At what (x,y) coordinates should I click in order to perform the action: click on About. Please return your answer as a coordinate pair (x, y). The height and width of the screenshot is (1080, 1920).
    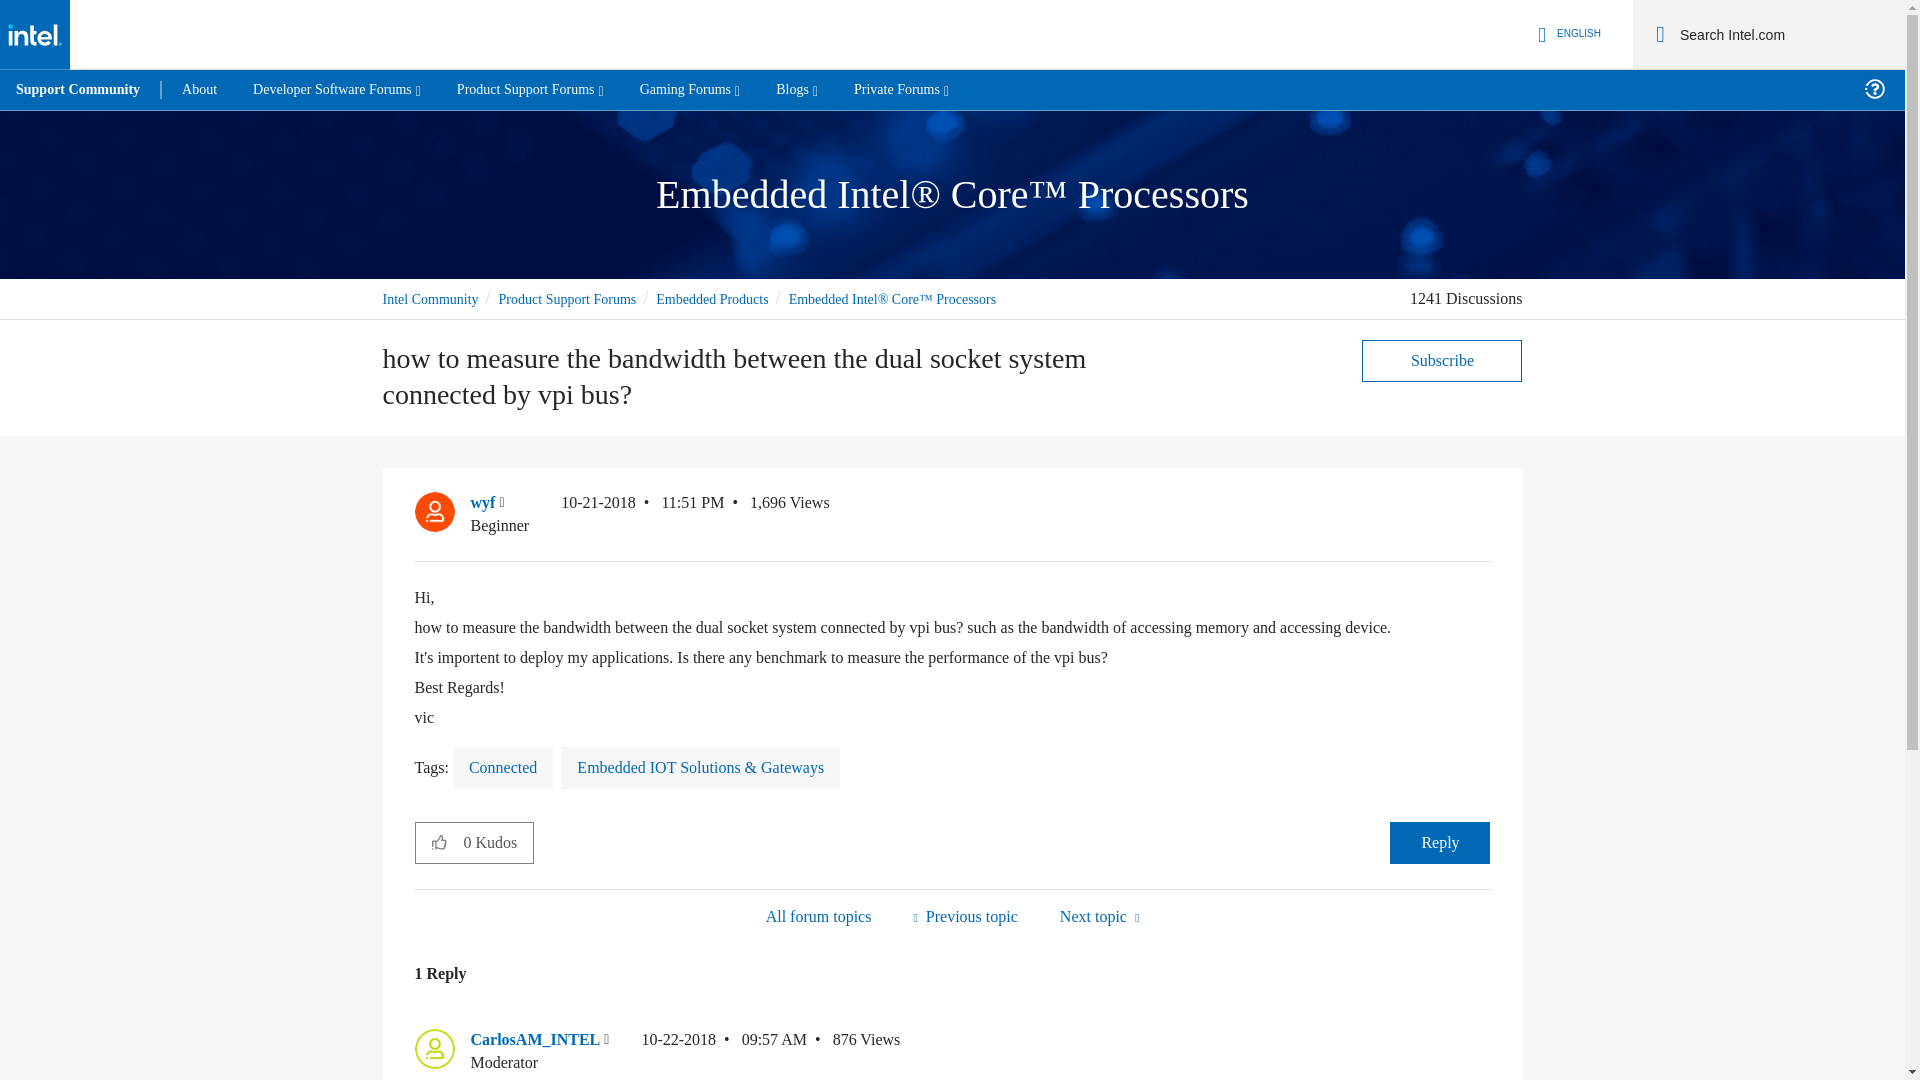
    Looking at the image, I should click on (198, 90).